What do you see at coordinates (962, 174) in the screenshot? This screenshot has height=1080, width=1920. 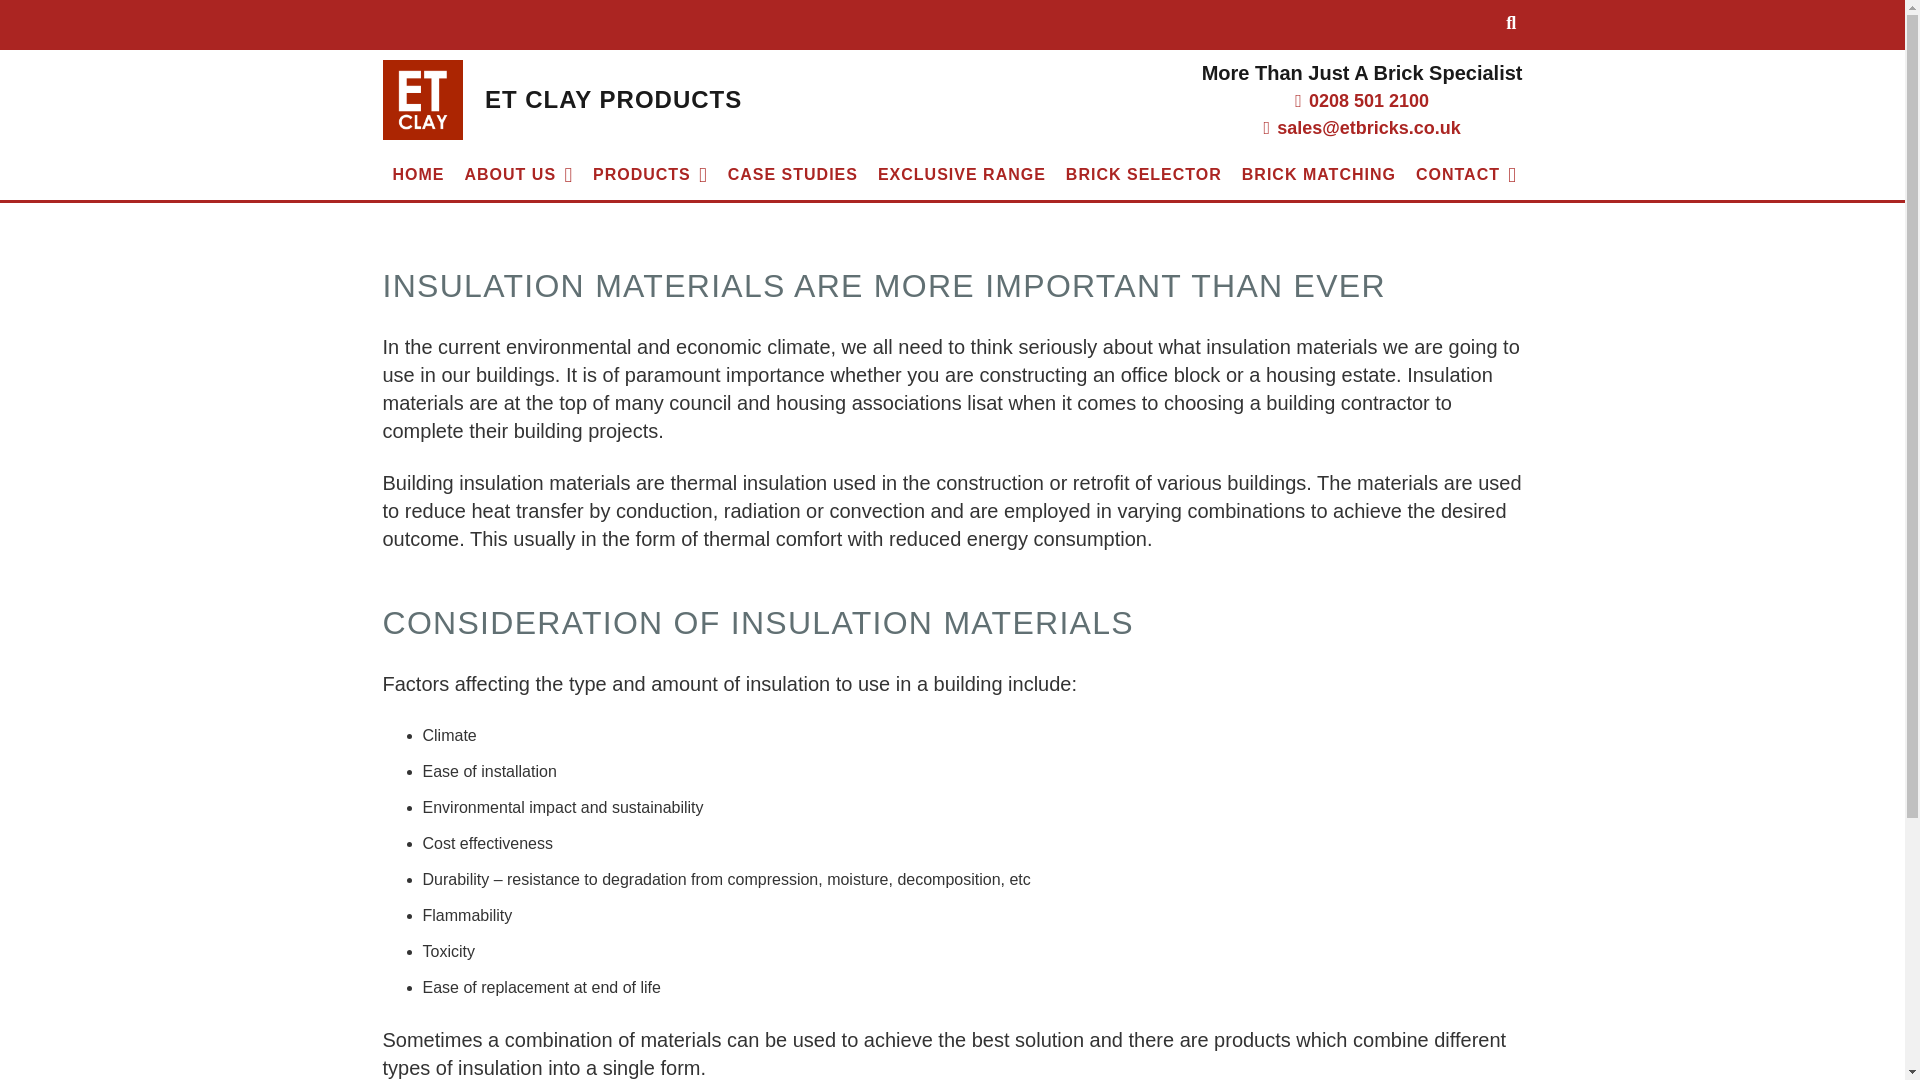 I see `EXCLUSIVE RANGE` at bounding box center [962, 174].